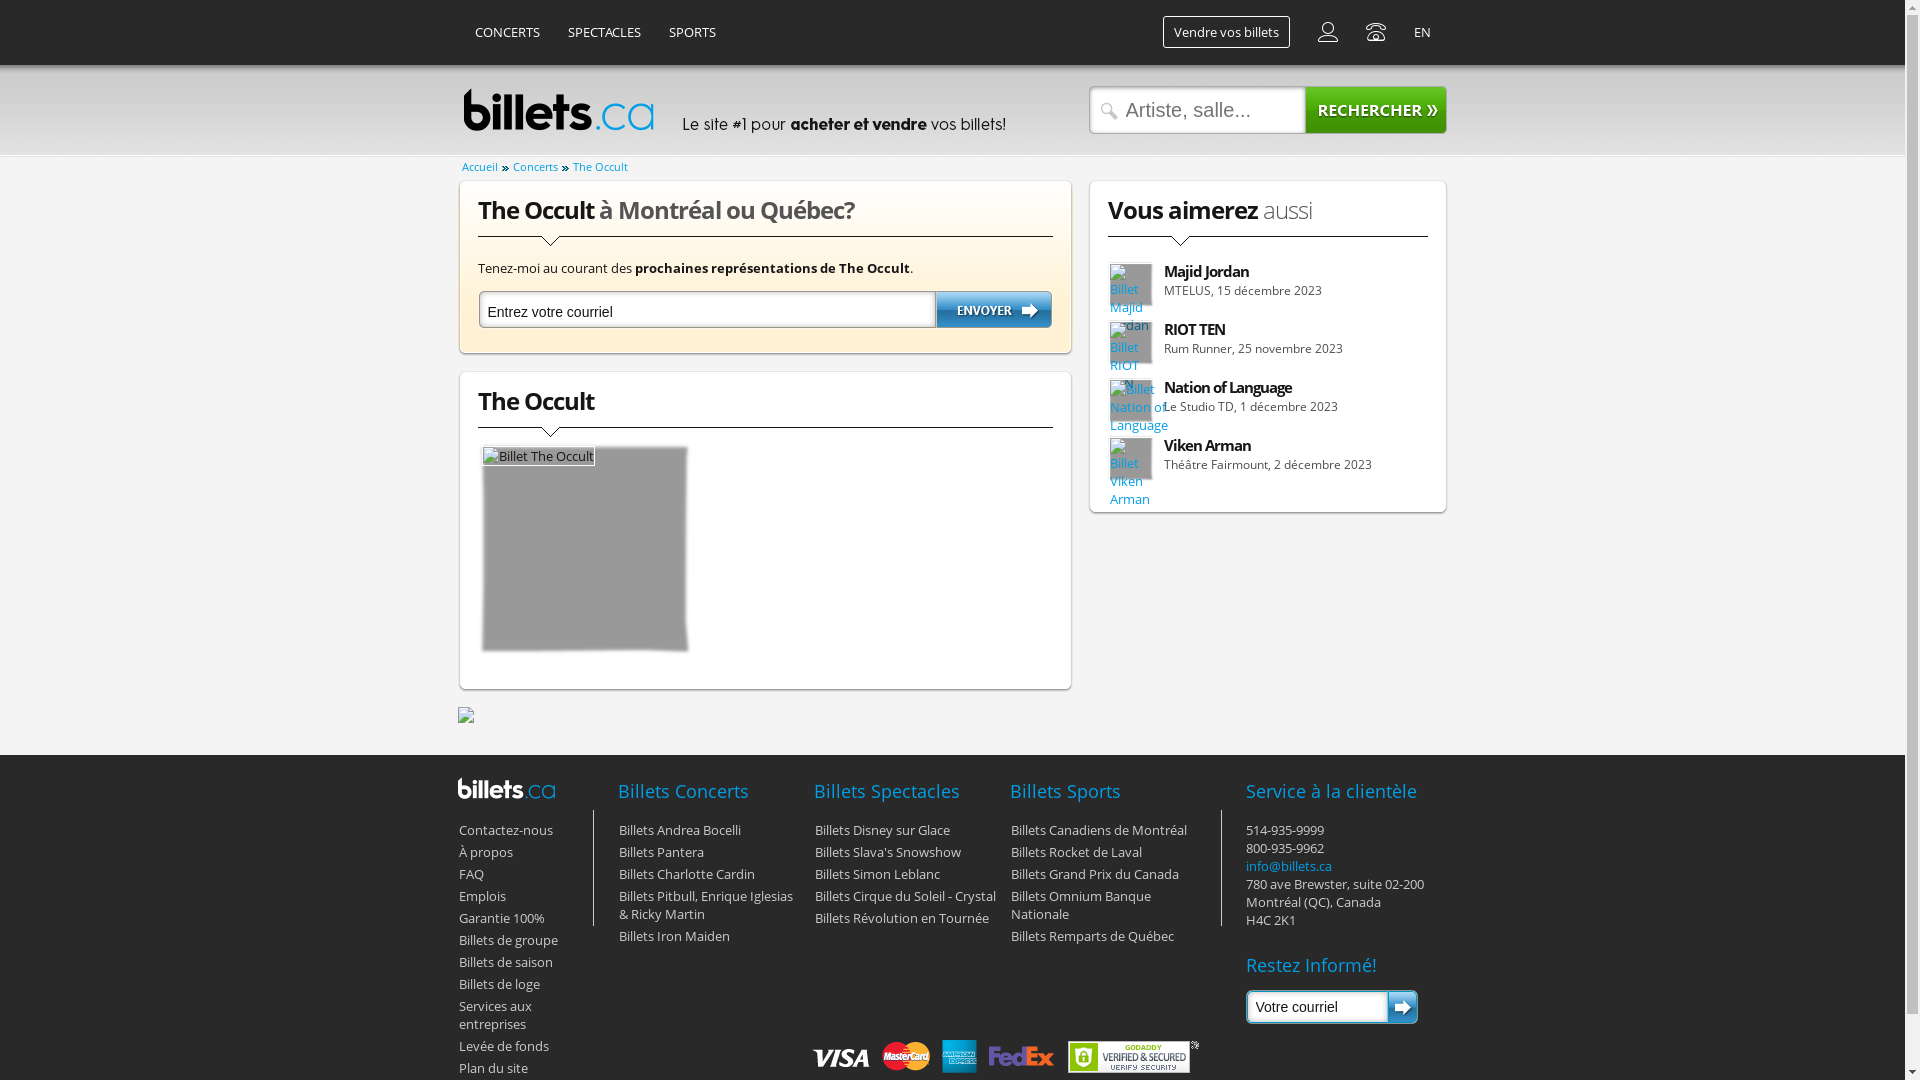 Image resolution: width=1920 pixels, height=1080 pixels. I want to click on Billet Viken Arman, so click(1131, 472).